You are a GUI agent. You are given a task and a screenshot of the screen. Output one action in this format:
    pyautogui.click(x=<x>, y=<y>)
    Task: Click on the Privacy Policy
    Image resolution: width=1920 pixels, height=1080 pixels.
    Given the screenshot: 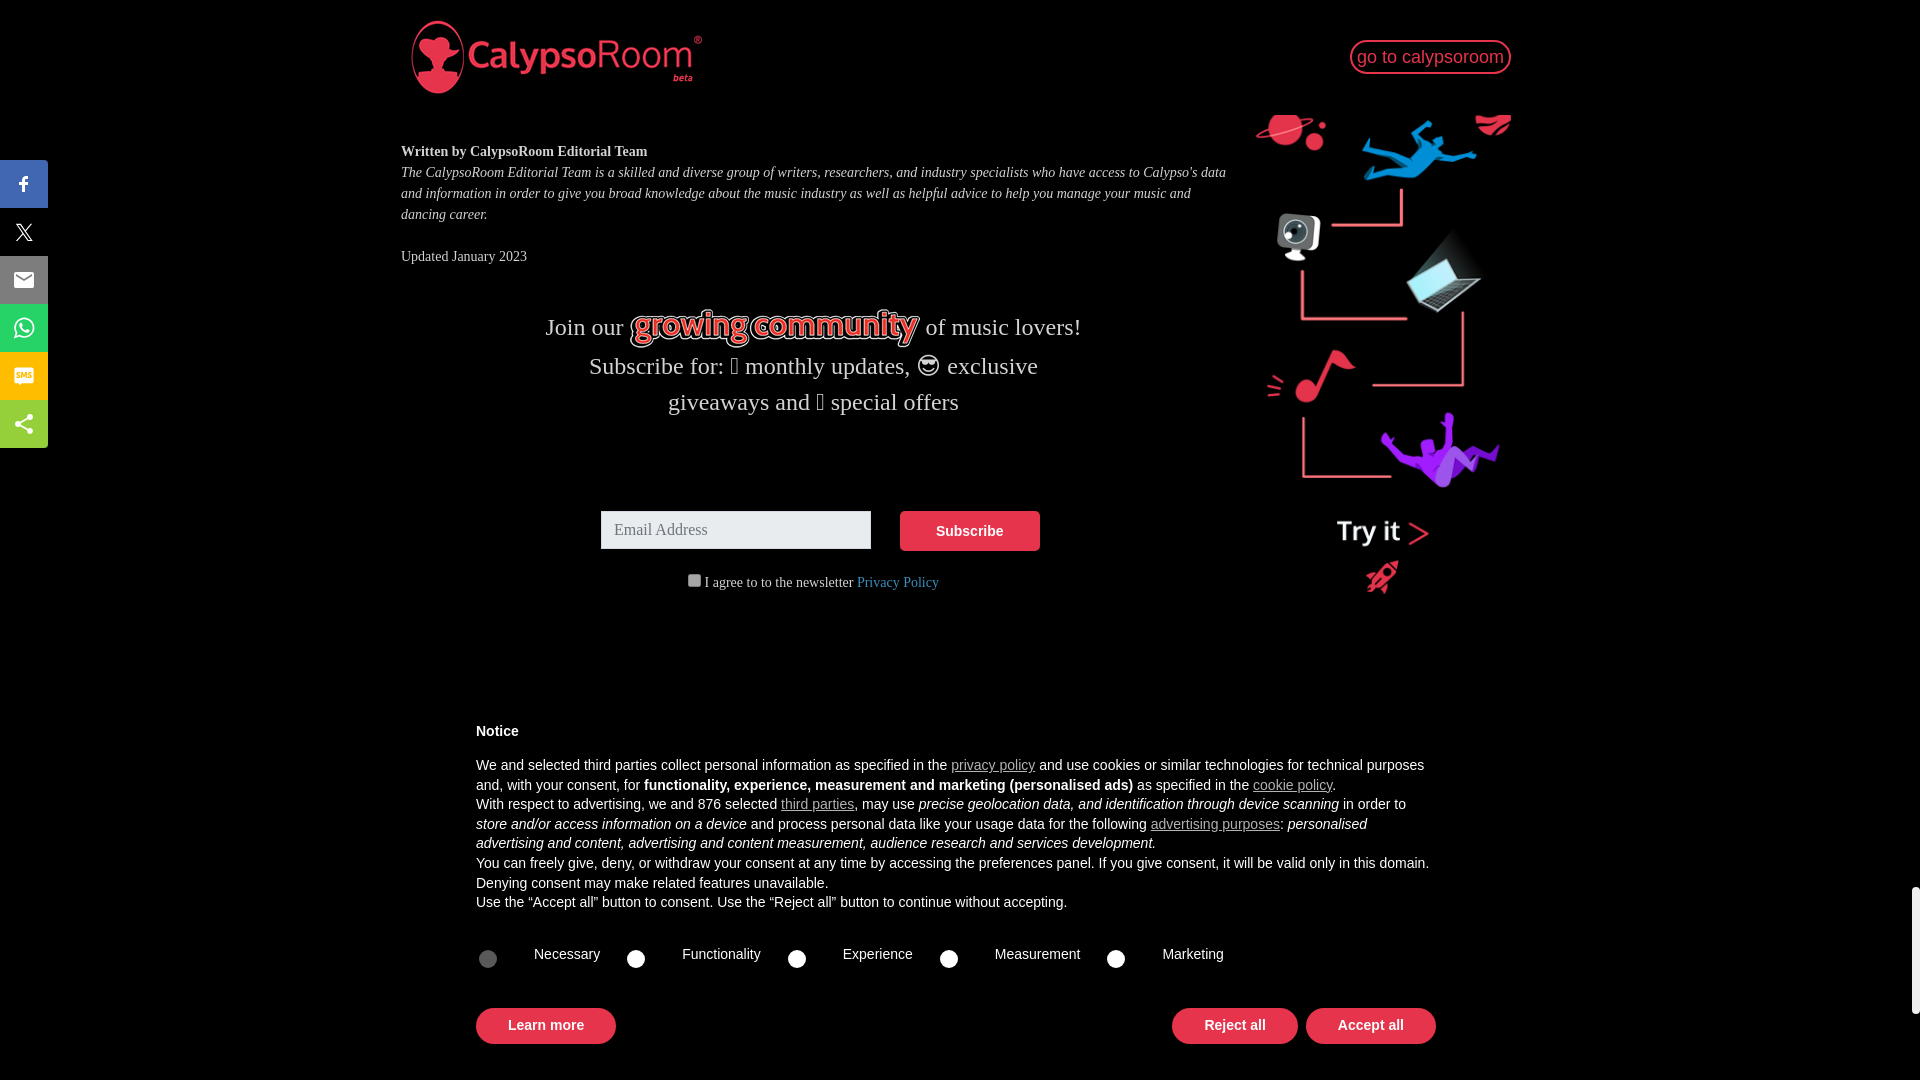 What is the action you would take?
    pyautogui.click(x=897, y=582)
    